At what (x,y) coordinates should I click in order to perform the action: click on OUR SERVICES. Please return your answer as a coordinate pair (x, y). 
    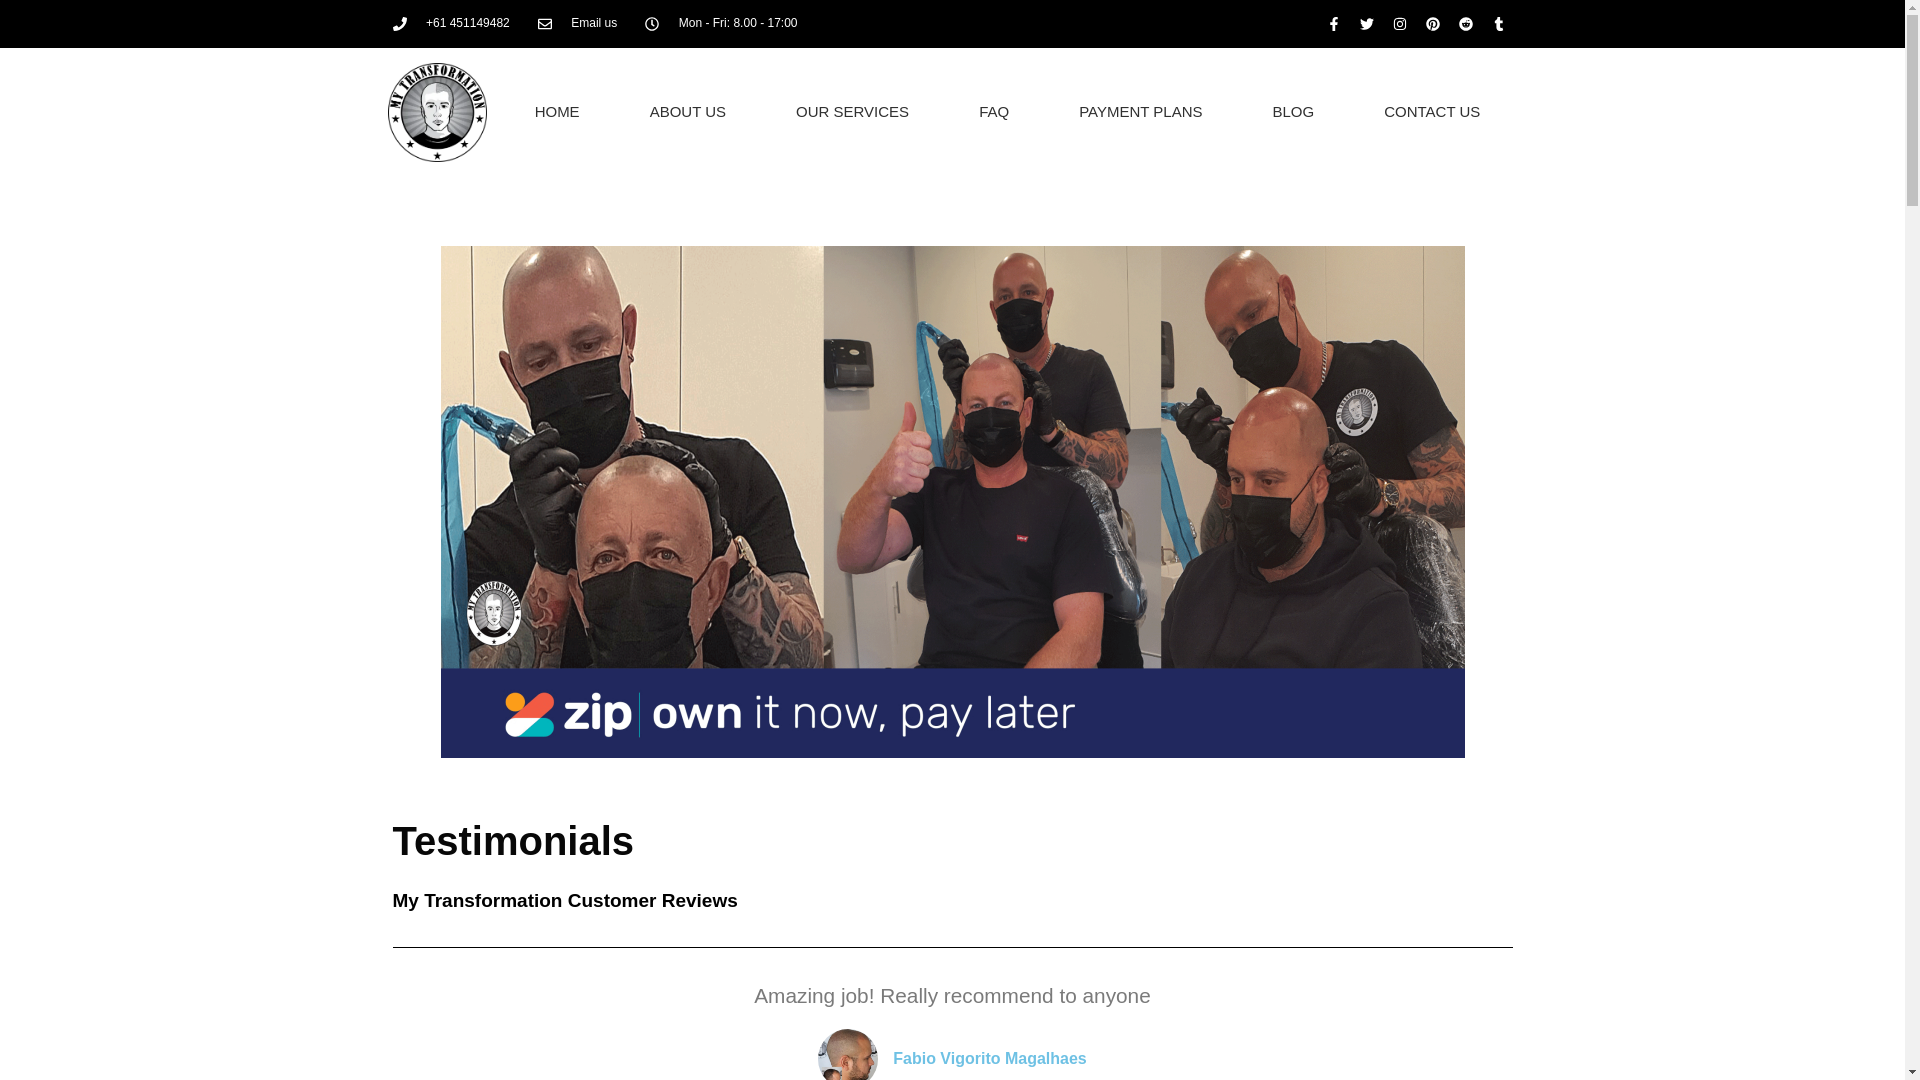
    Looking at the image, I should click on (852, 112).